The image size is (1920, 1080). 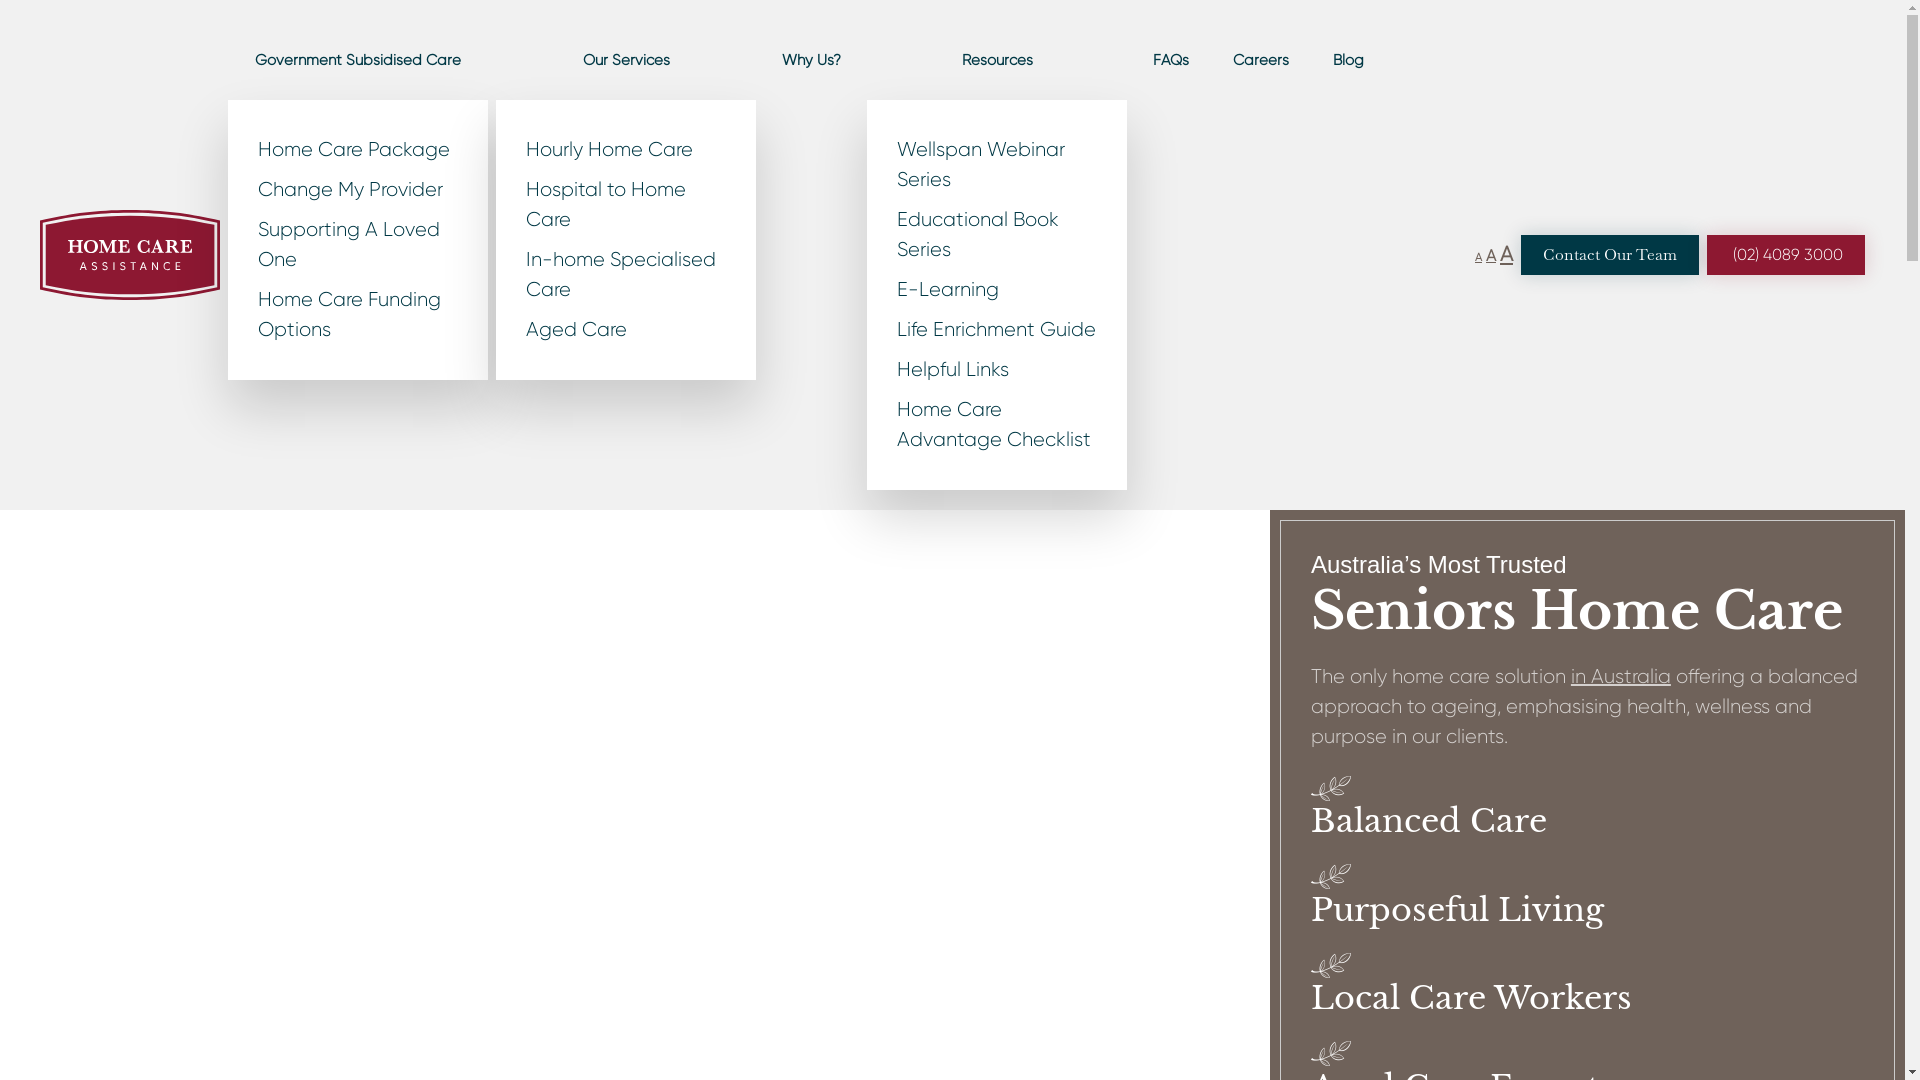 I want to click on Home Care Funding Options, so click(x=358, y=315).